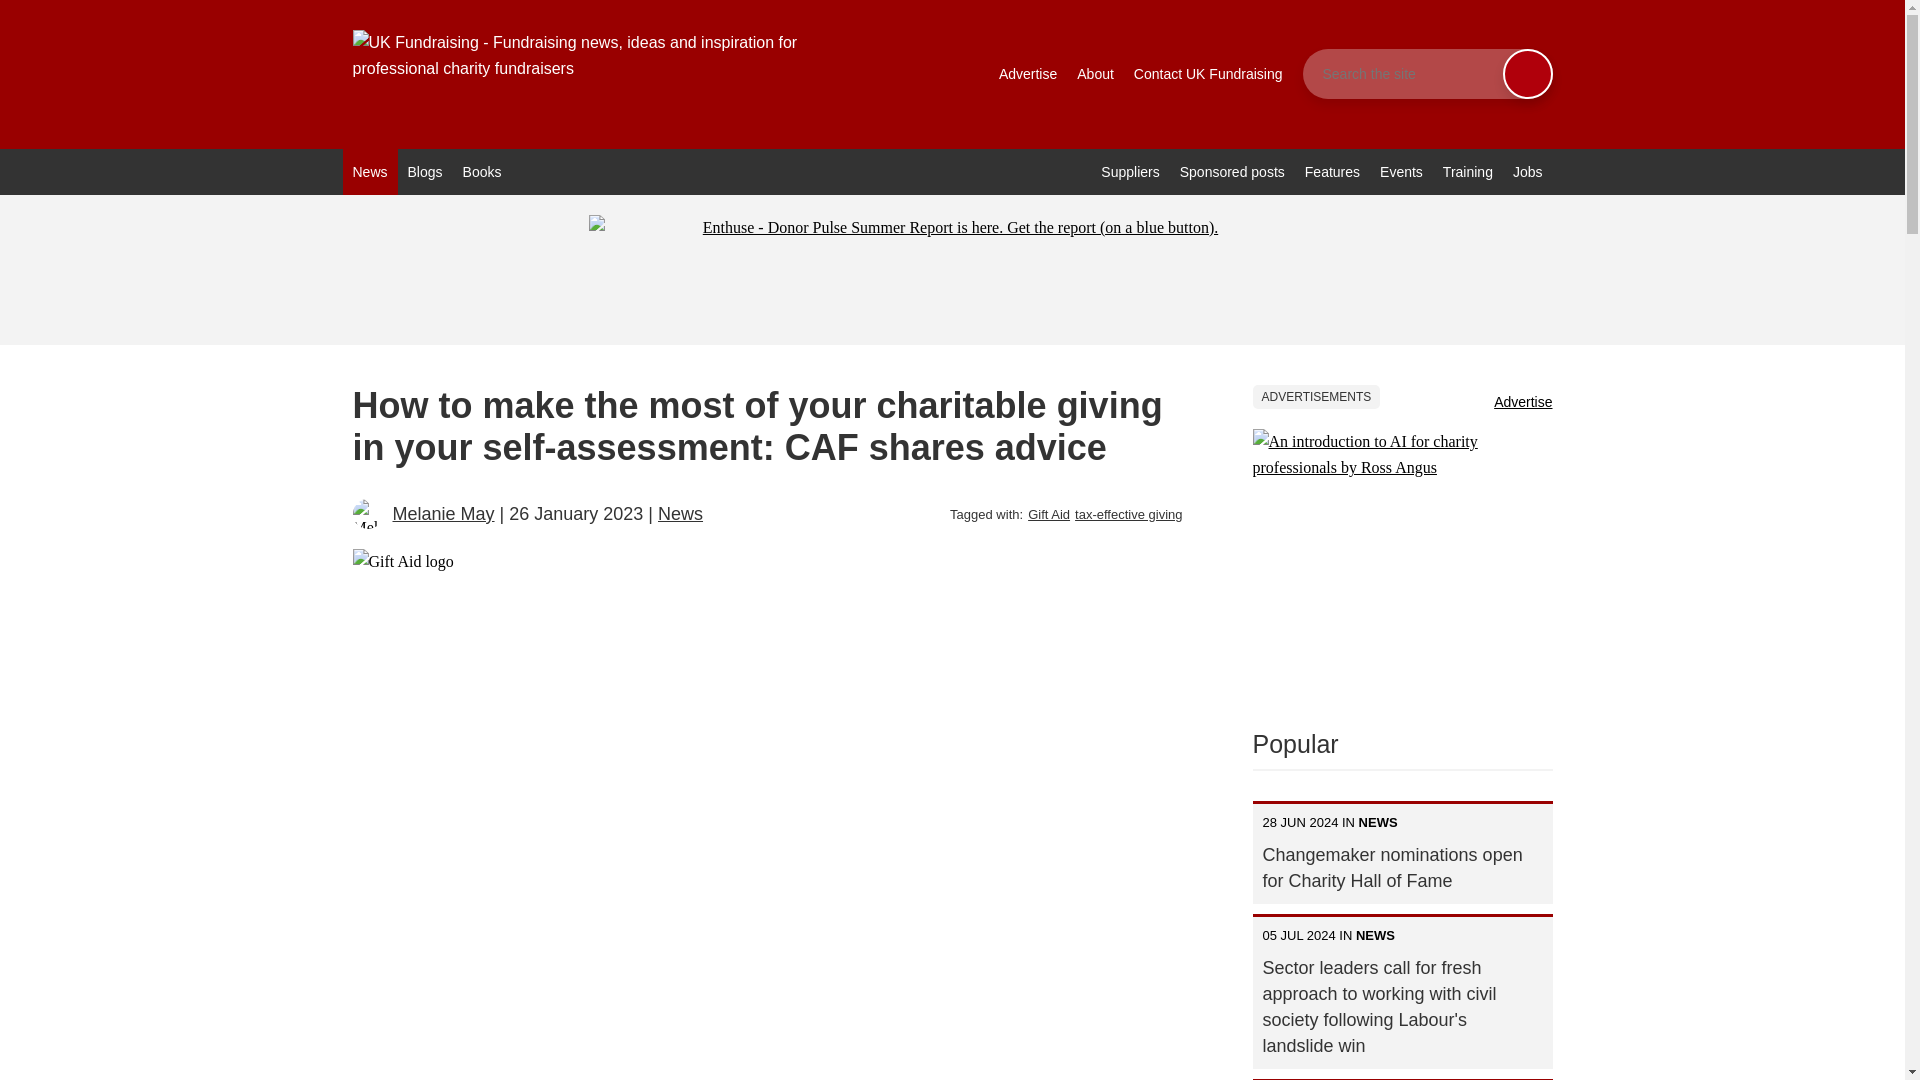 The height and width of the screenshot is (1080, 1920). What do you see at coordinates (1095, 74) in the screenshot?
I see `About` at bounding box center [1095, 74].